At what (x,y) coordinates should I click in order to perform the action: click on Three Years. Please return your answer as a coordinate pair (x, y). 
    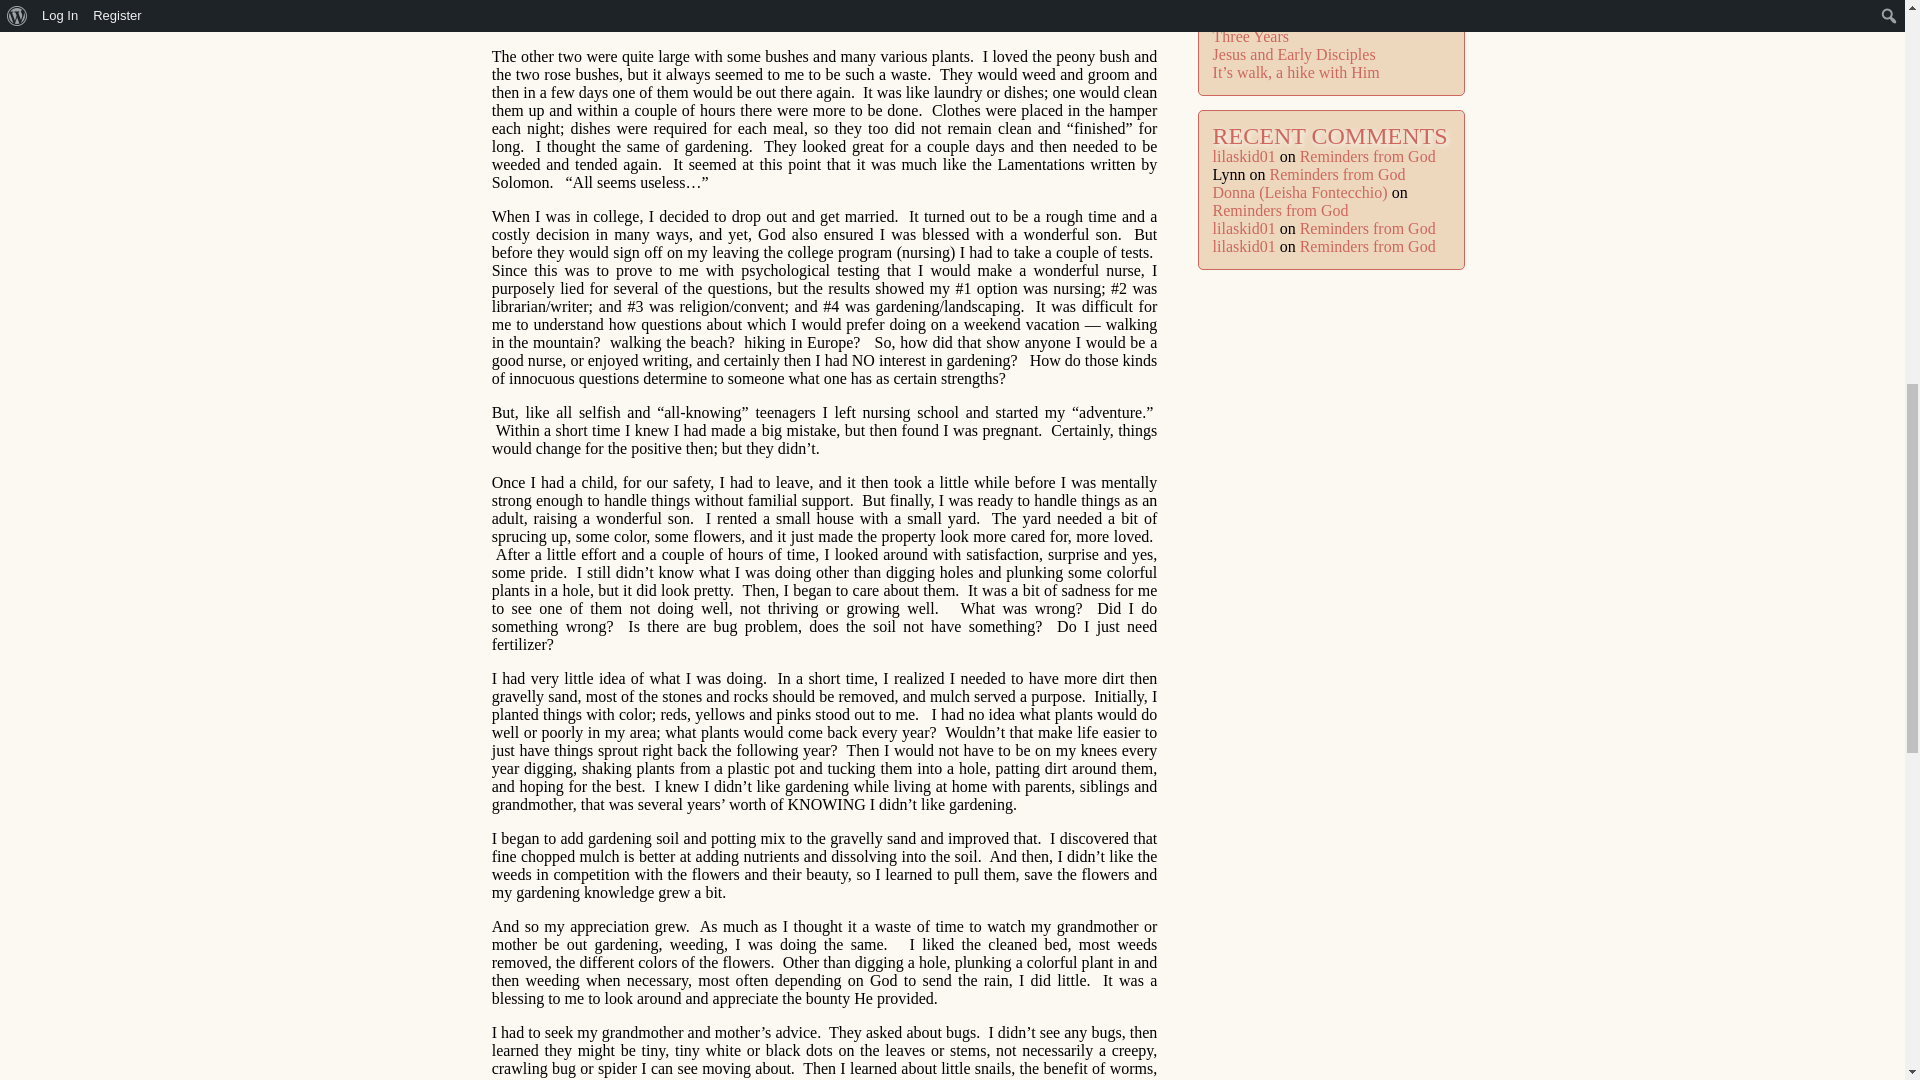
    Looking at the image, I should click on (1250, 36).